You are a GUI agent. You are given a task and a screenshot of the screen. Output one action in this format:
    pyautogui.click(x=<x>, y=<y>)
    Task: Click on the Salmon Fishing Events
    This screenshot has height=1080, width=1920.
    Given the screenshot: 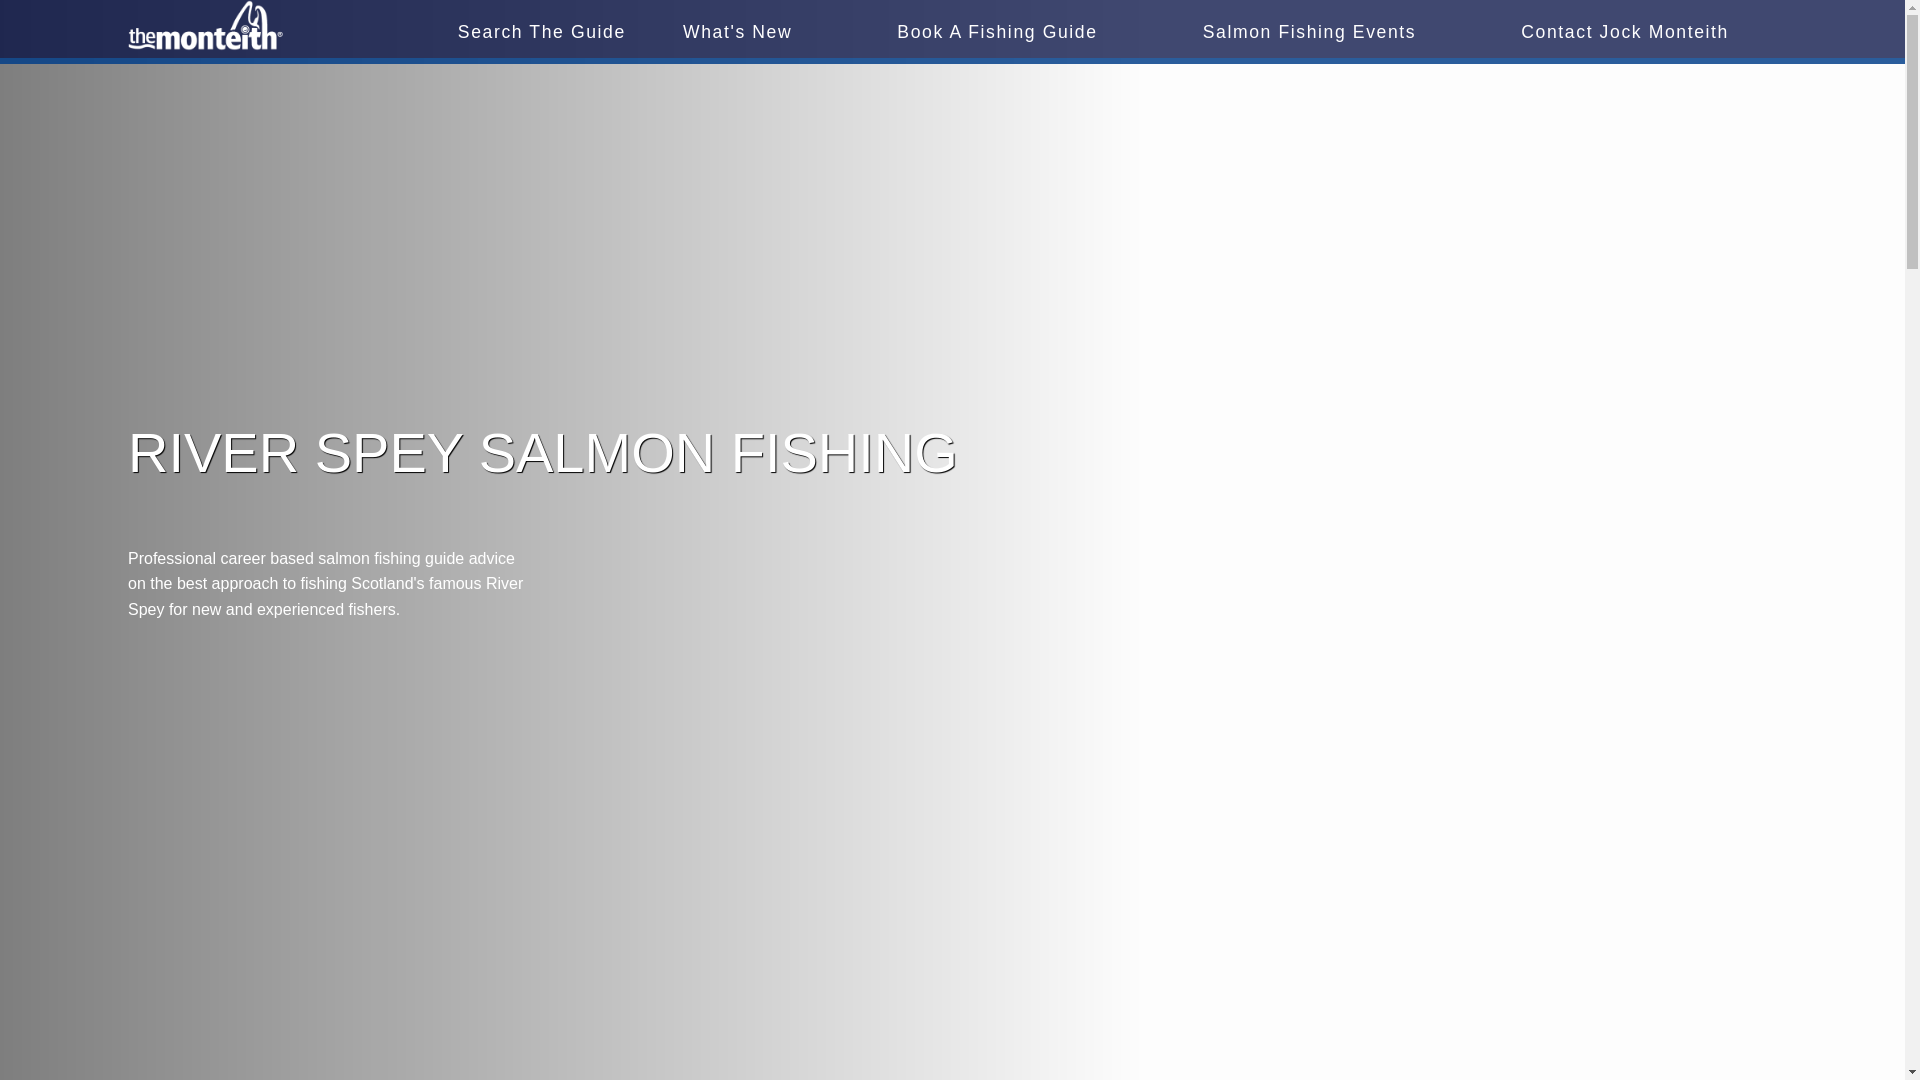 What is the action you would take?
    pyautogui.click(x=1310, y=32)
    